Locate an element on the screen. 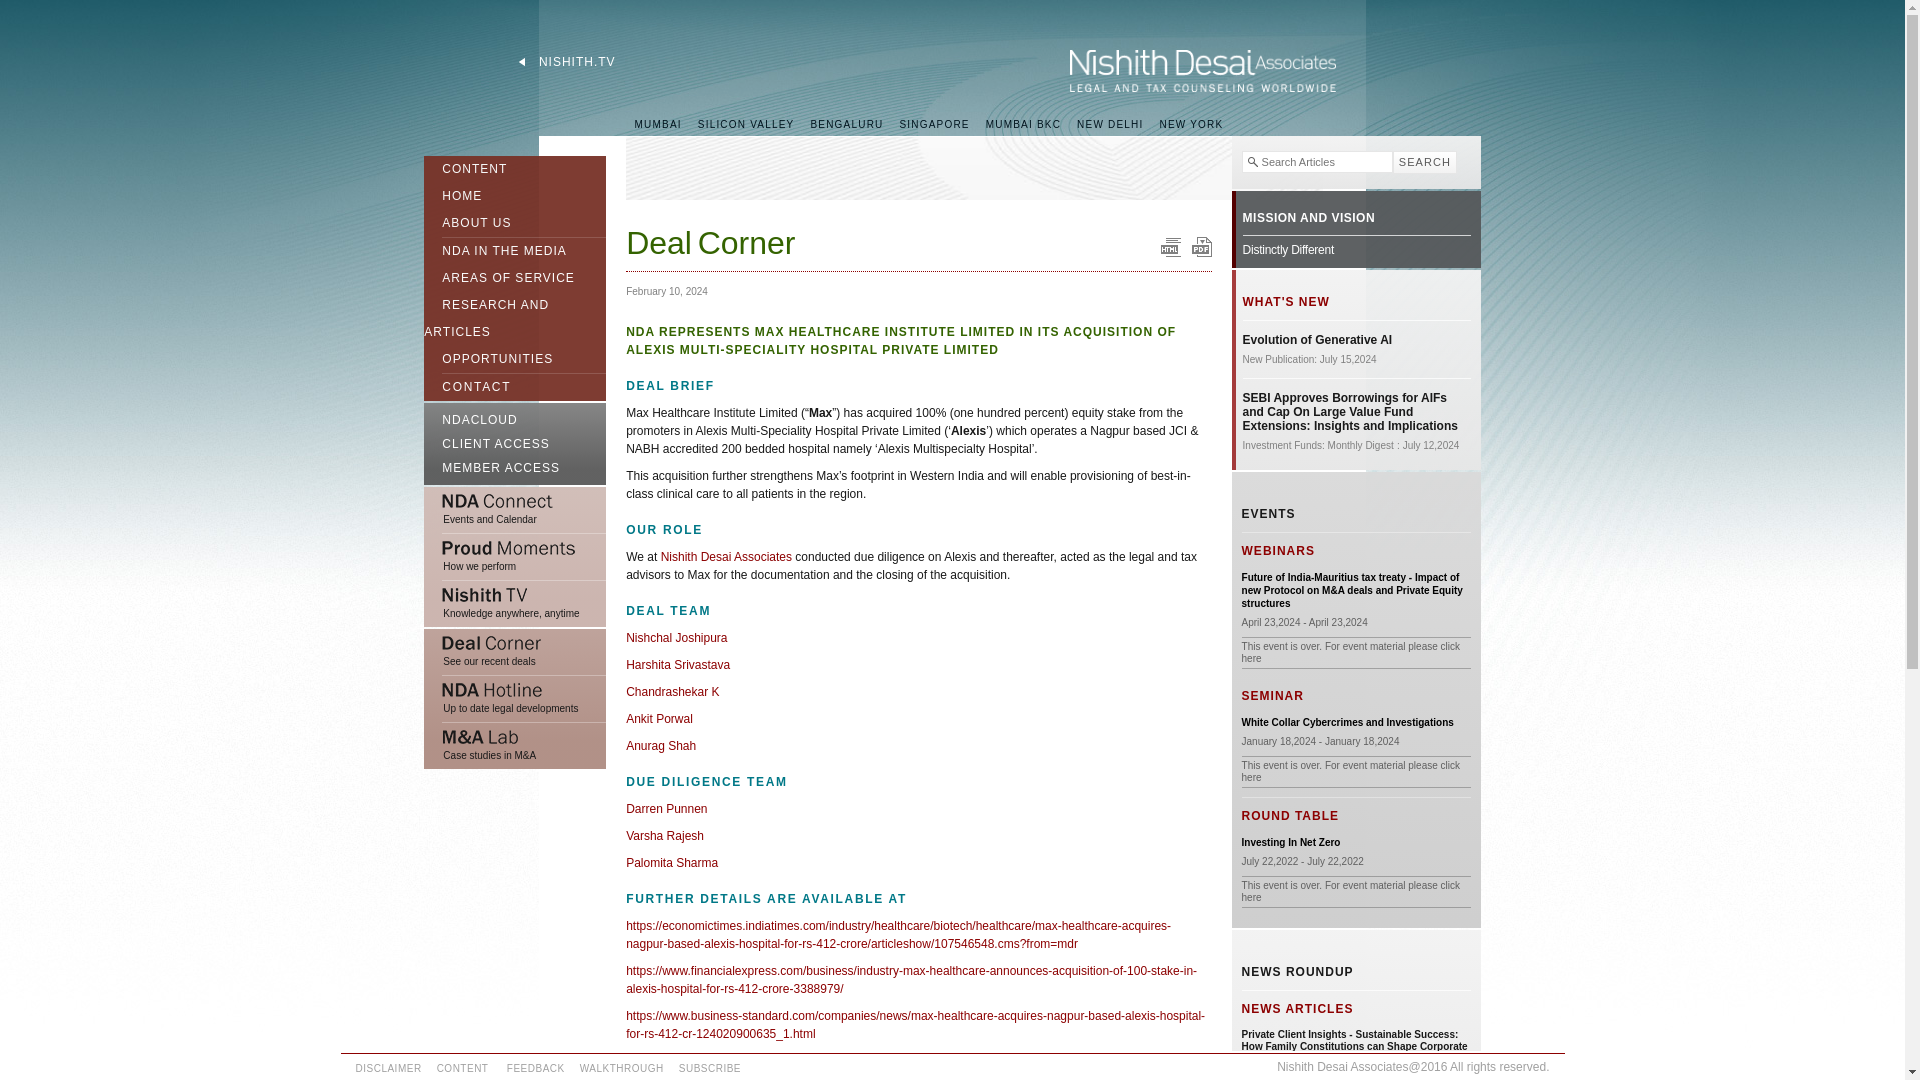 Image resolution: width=1920 pixels, height=1080 pixels. MUMBAI is located at coordinates (658, 124).